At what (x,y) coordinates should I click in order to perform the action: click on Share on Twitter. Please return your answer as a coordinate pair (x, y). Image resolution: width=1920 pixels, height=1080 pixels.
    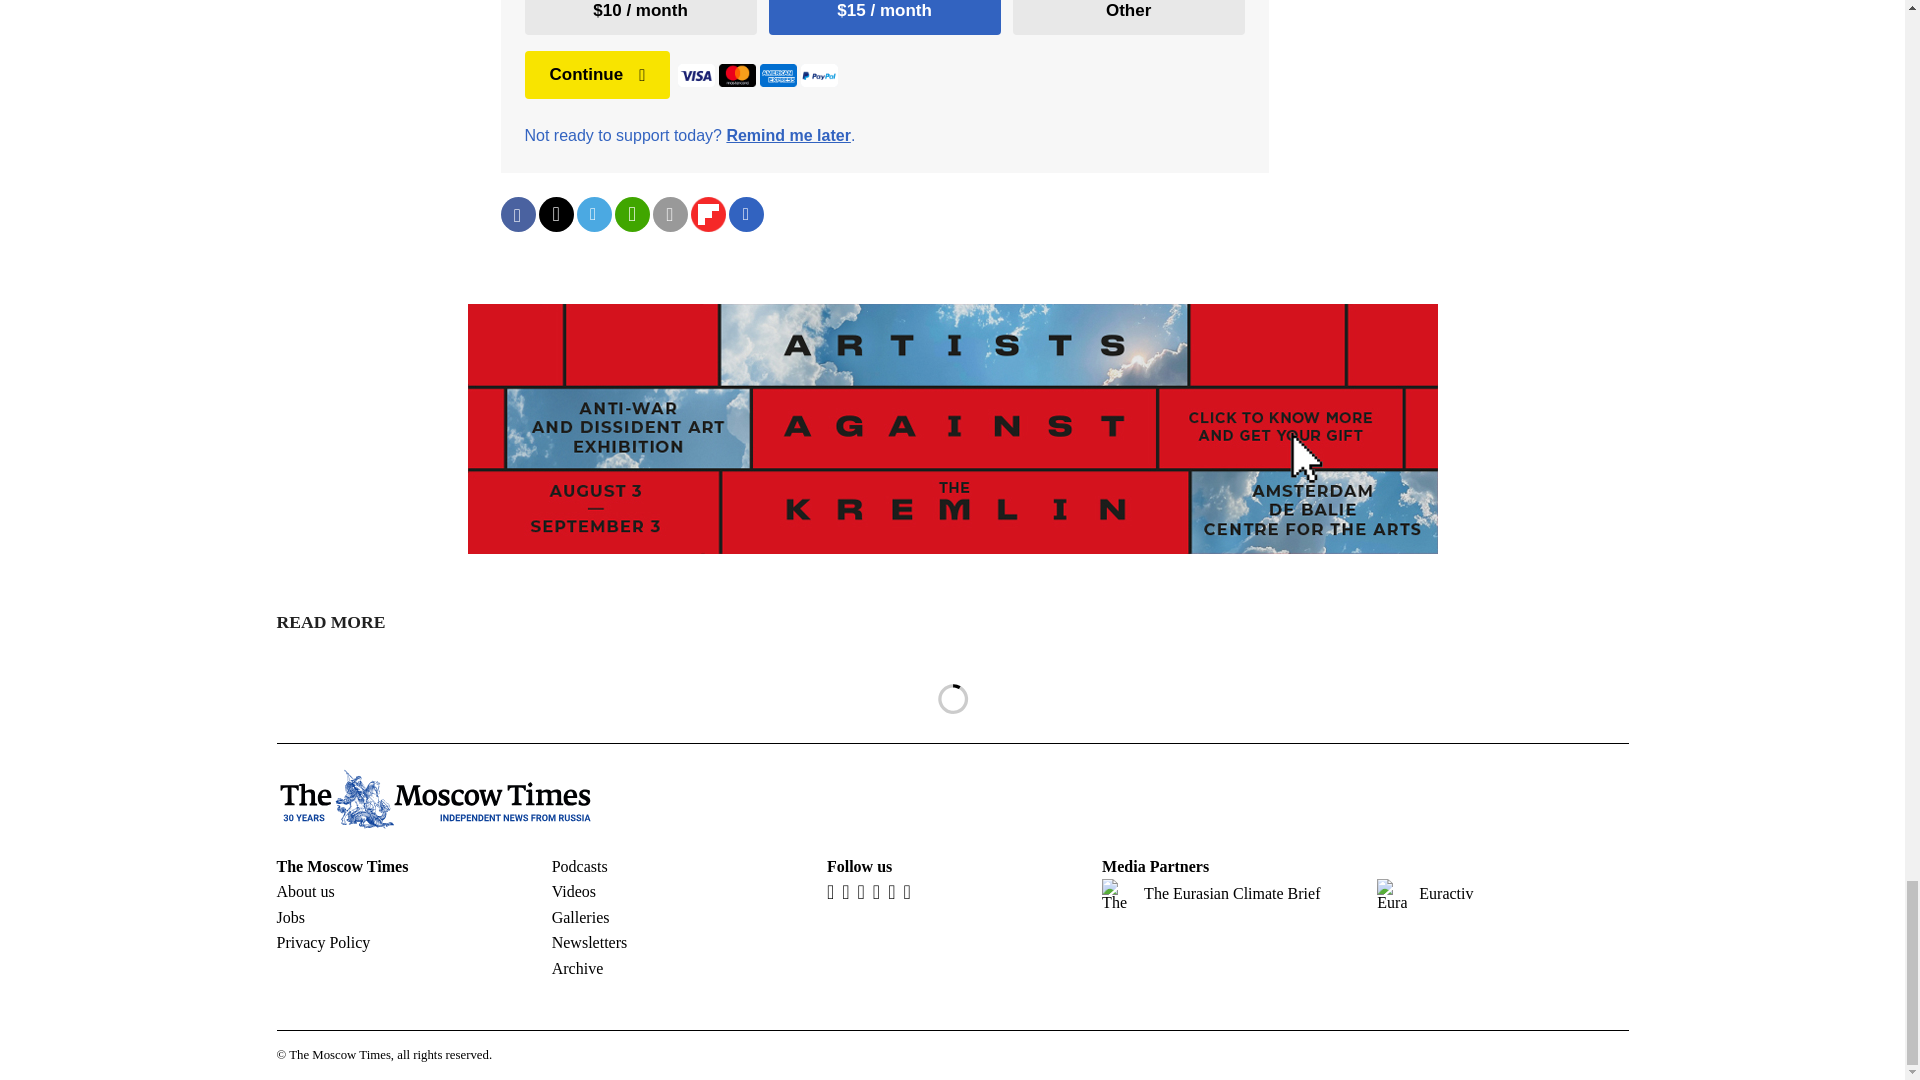
    Looking at the image, I should click on (554, 214).